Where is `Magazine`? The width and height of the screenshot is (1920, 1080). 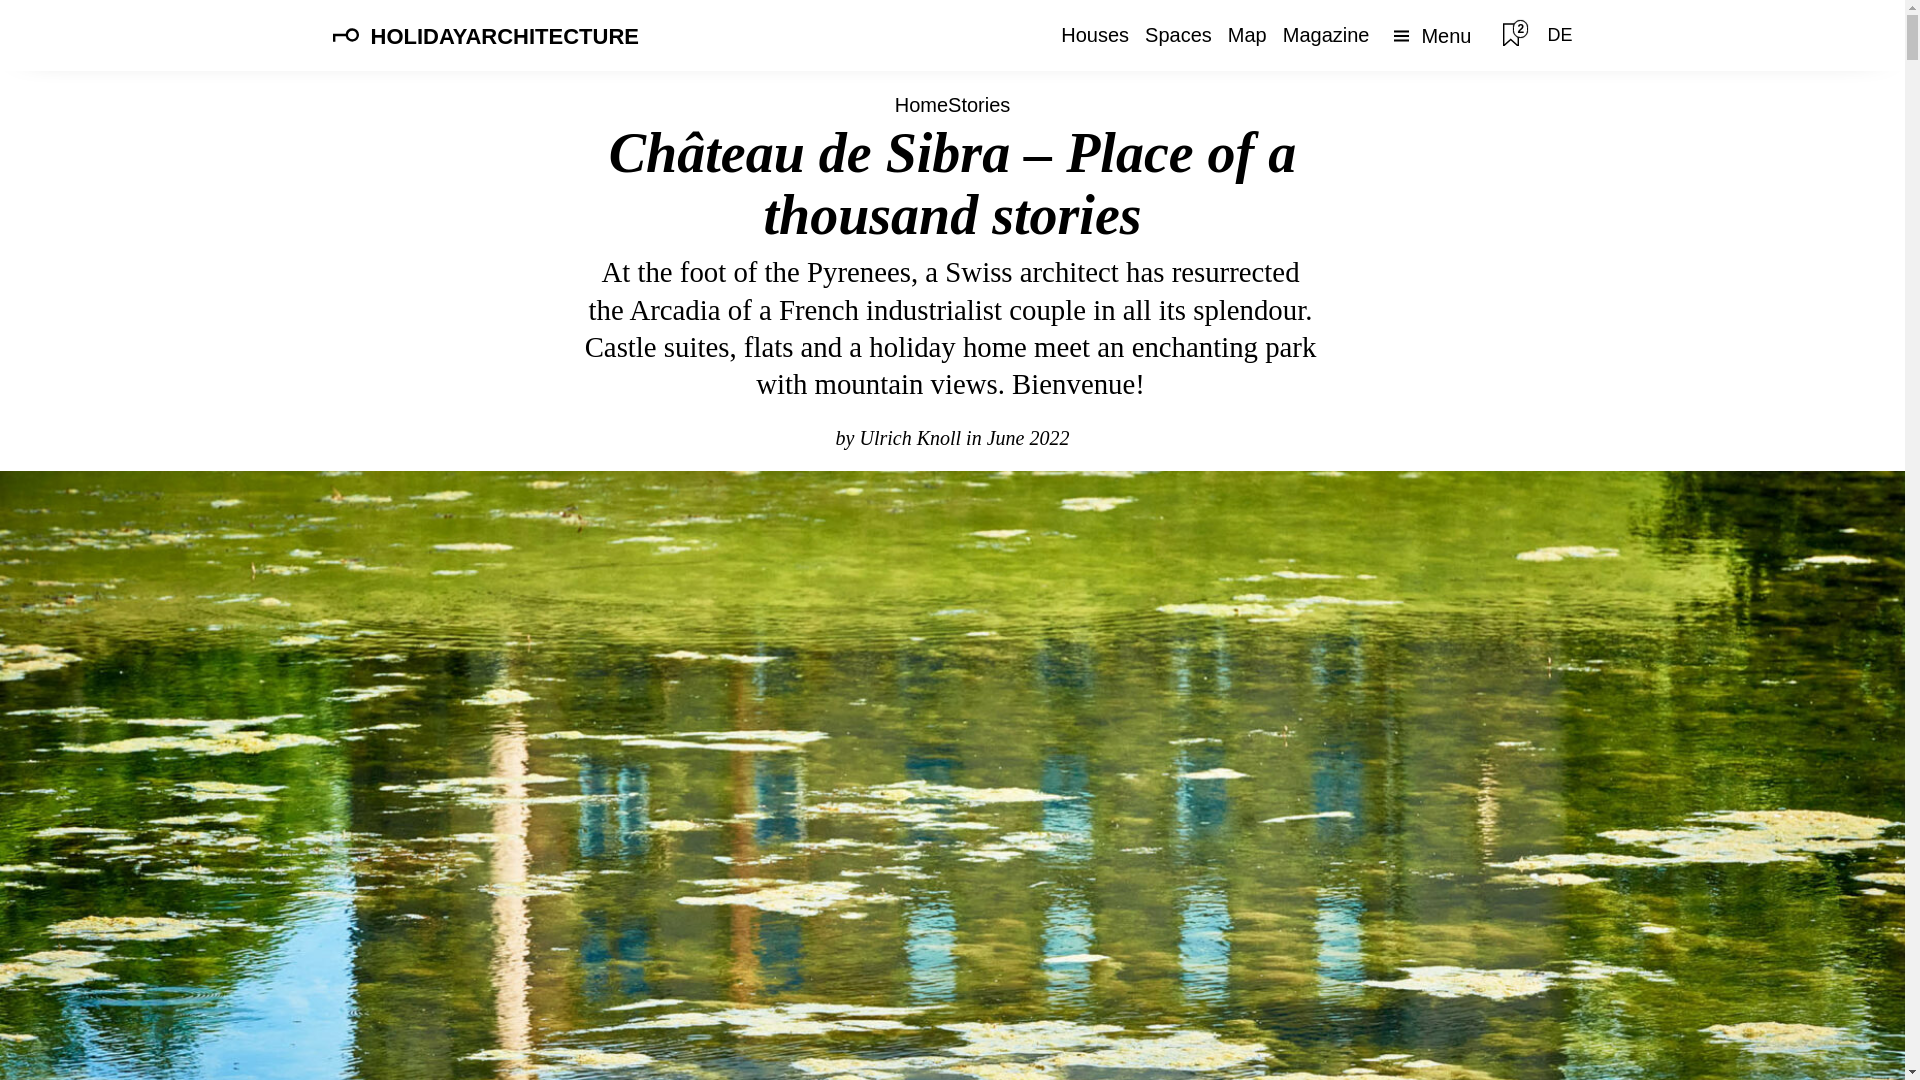
Magazine is located at coordinates (1326, 36).